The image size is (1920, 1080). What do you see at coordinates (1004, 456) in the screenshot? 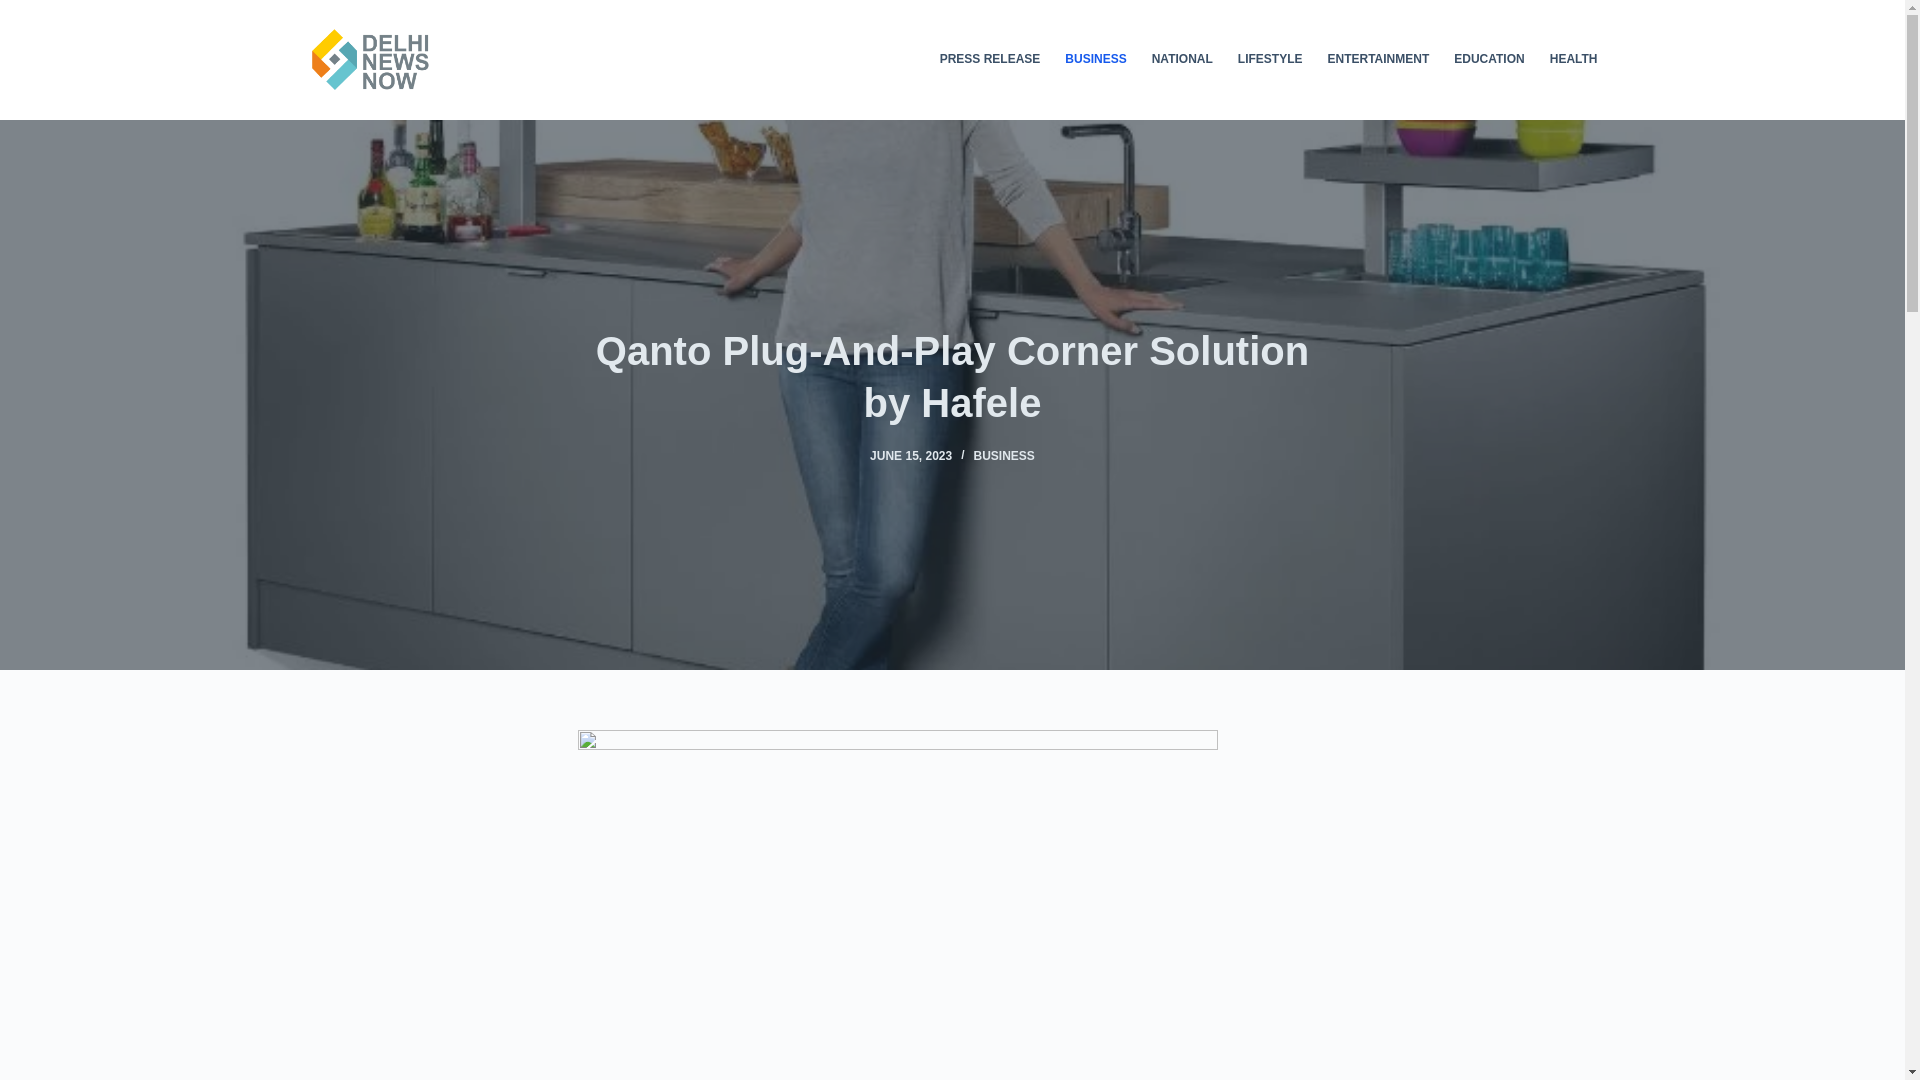
I see `BUSINESS` at bounding box center [1004, 456].